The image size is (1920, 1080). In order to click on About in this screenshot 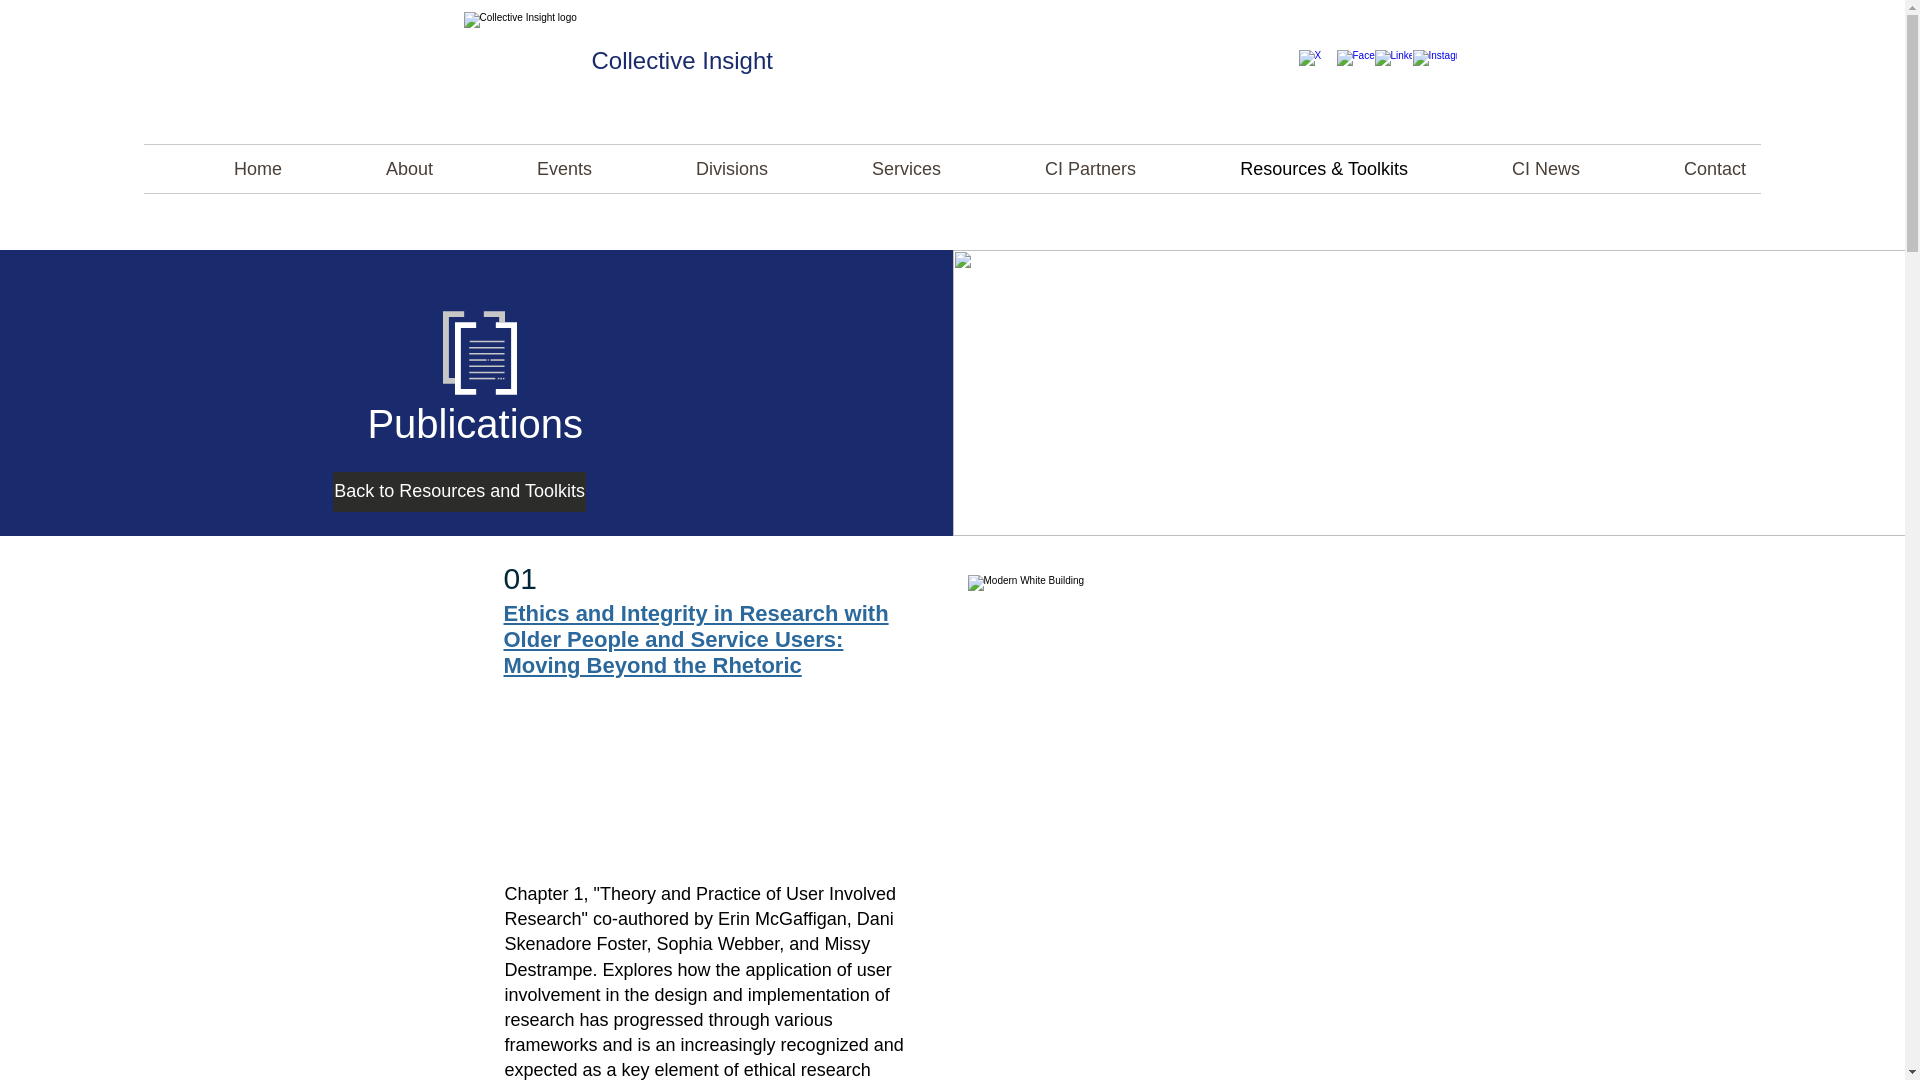, I will do `click(372, 168)`.